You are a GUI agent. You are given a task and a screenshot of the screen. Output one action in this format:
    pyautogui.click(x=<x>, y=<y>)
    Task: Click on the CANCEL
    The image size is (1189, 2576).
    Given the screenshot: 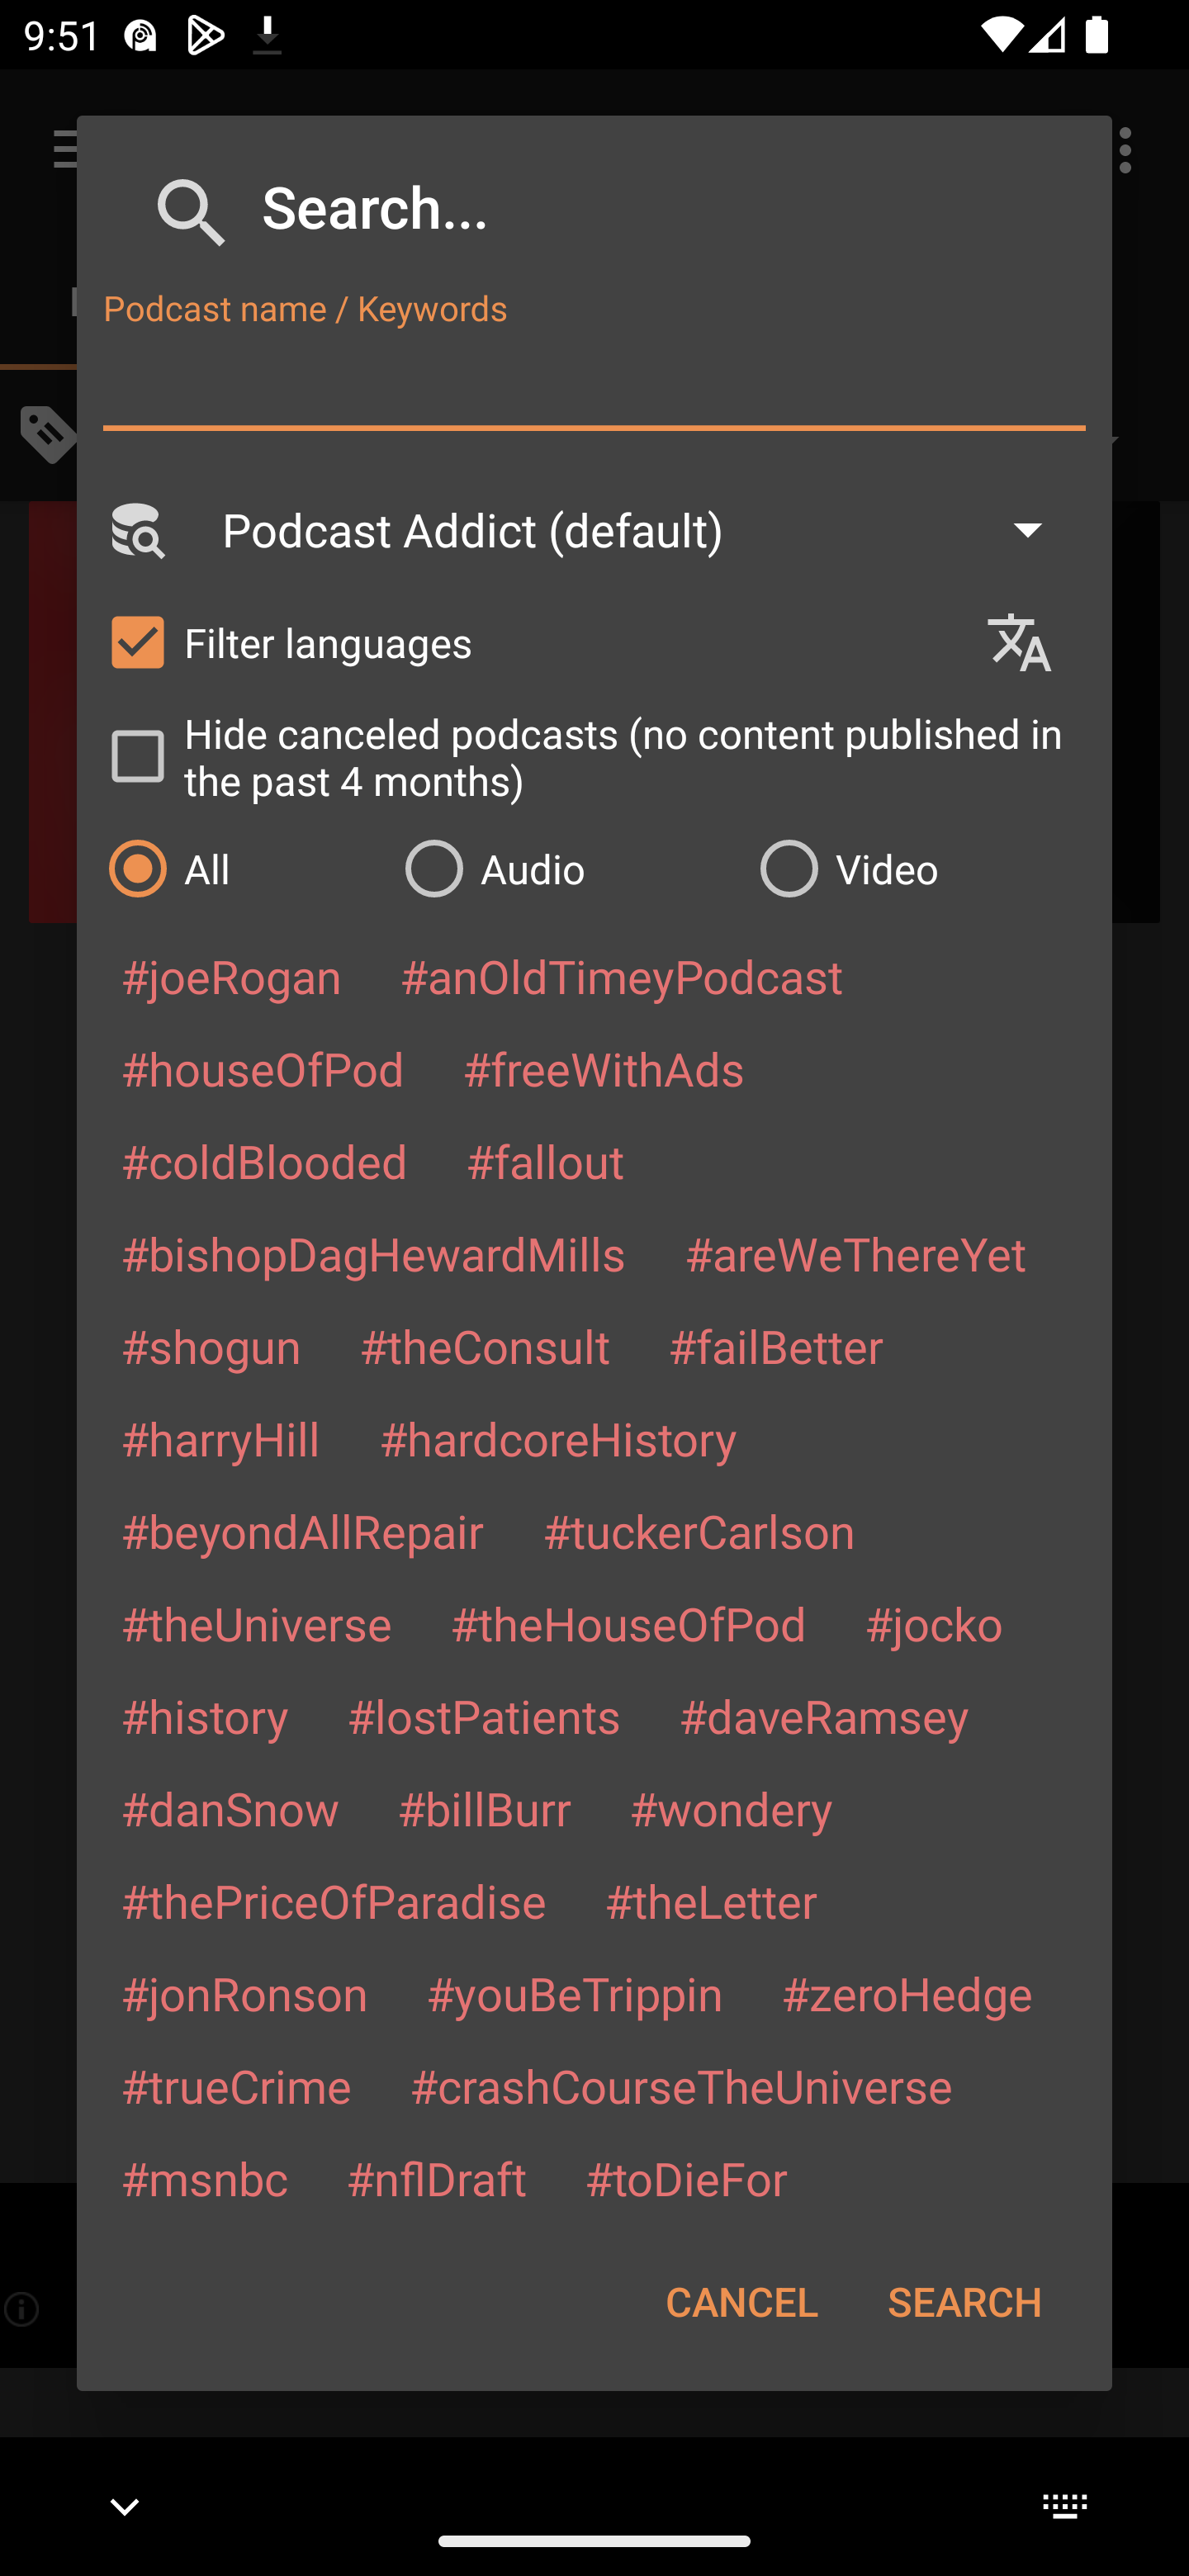 What is the action you would take?
    pyautogui.click(x=741, y=2301)
    